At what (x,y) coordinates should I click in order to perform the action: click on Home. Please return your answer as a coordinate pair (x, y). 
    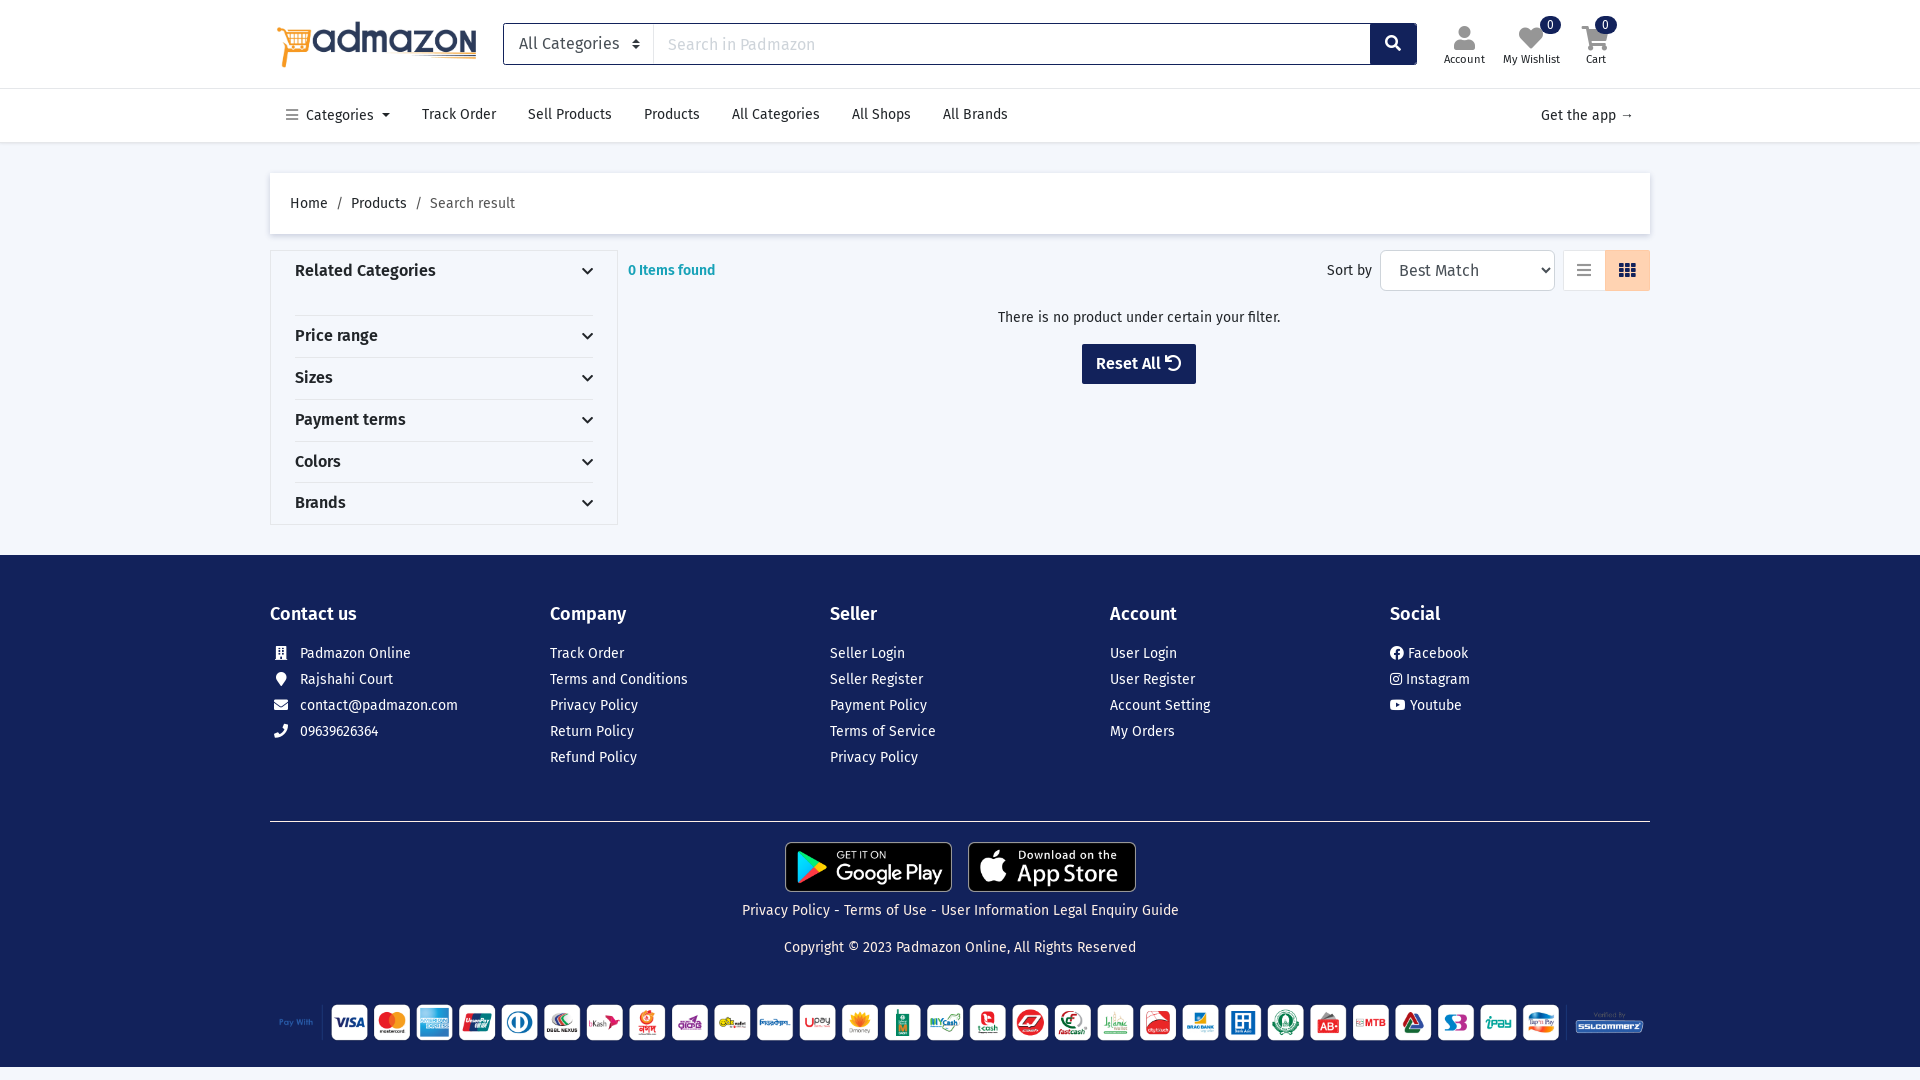
    Looking at the image, I should click on (309, 204).